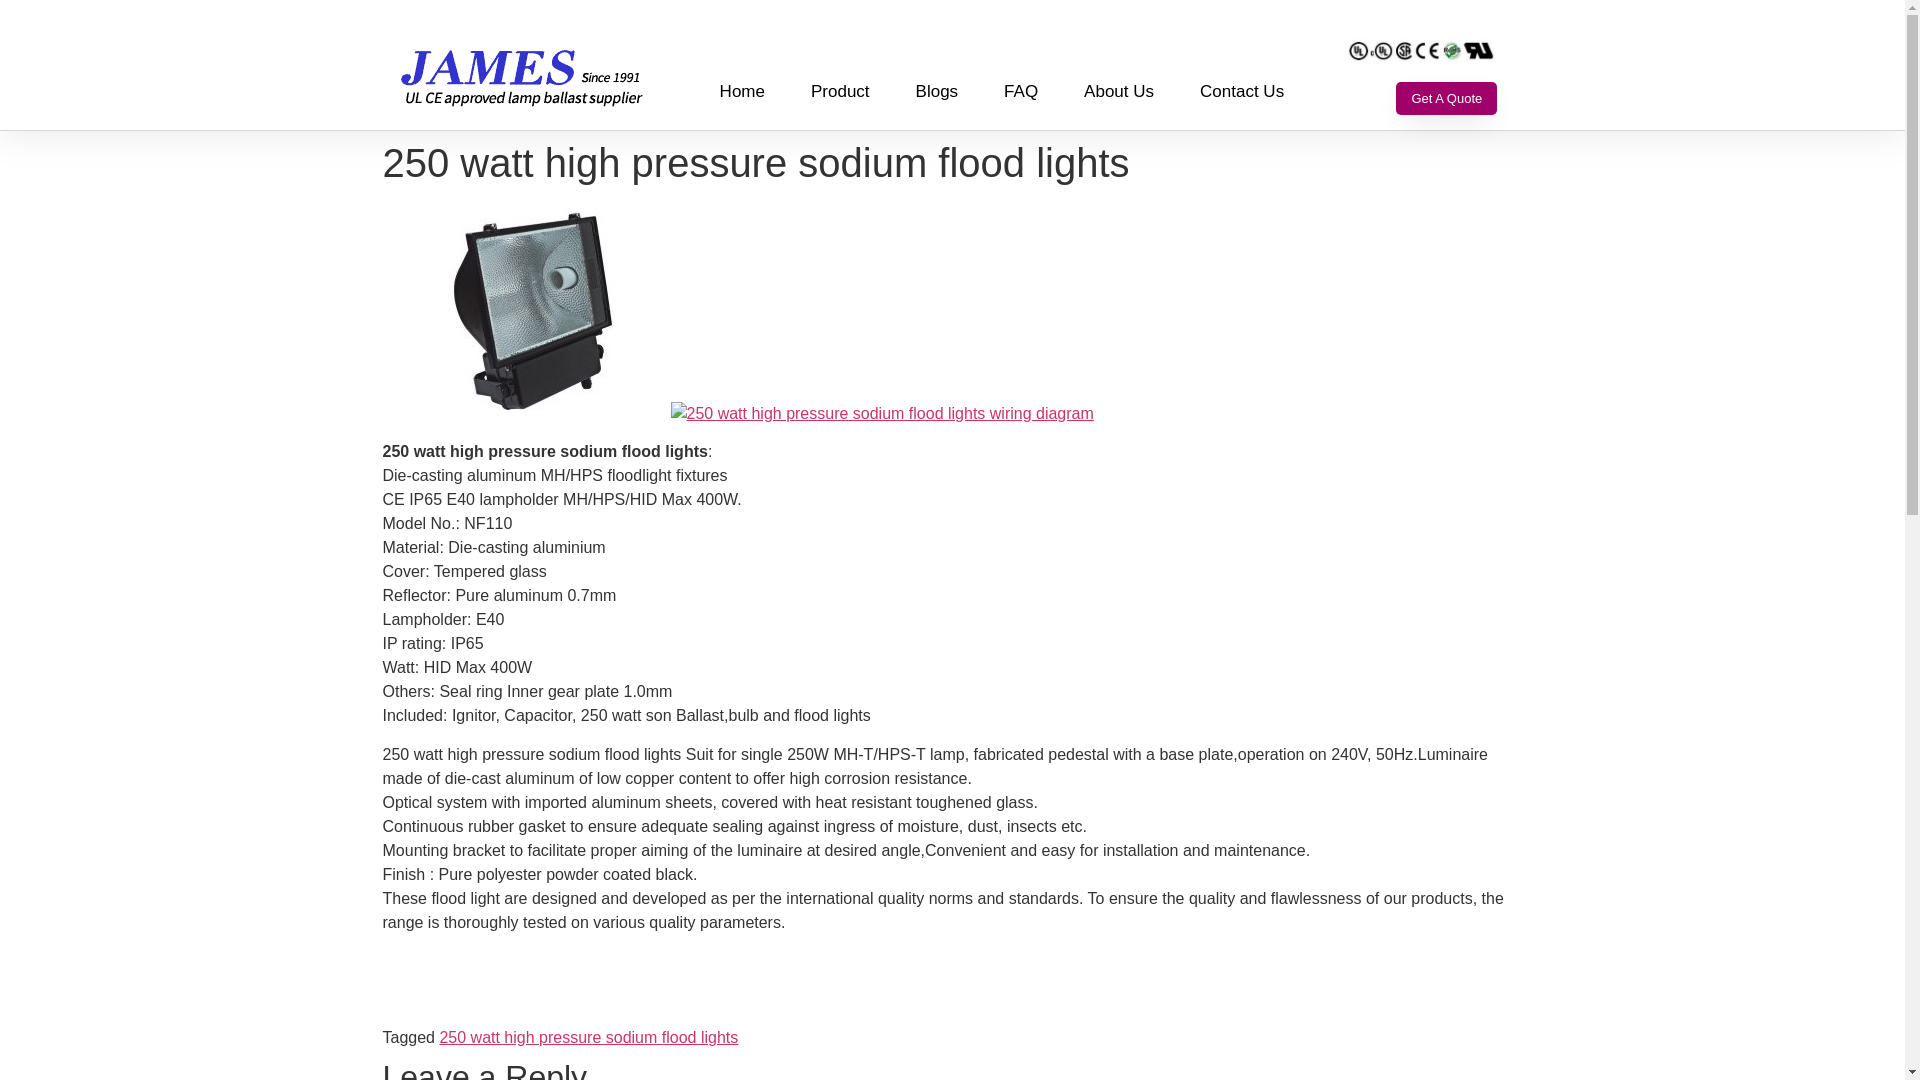 The image size is (1920, 1080). Describe the element at coordinates (742, 92) in the screenshot. I see `Home` at that location.